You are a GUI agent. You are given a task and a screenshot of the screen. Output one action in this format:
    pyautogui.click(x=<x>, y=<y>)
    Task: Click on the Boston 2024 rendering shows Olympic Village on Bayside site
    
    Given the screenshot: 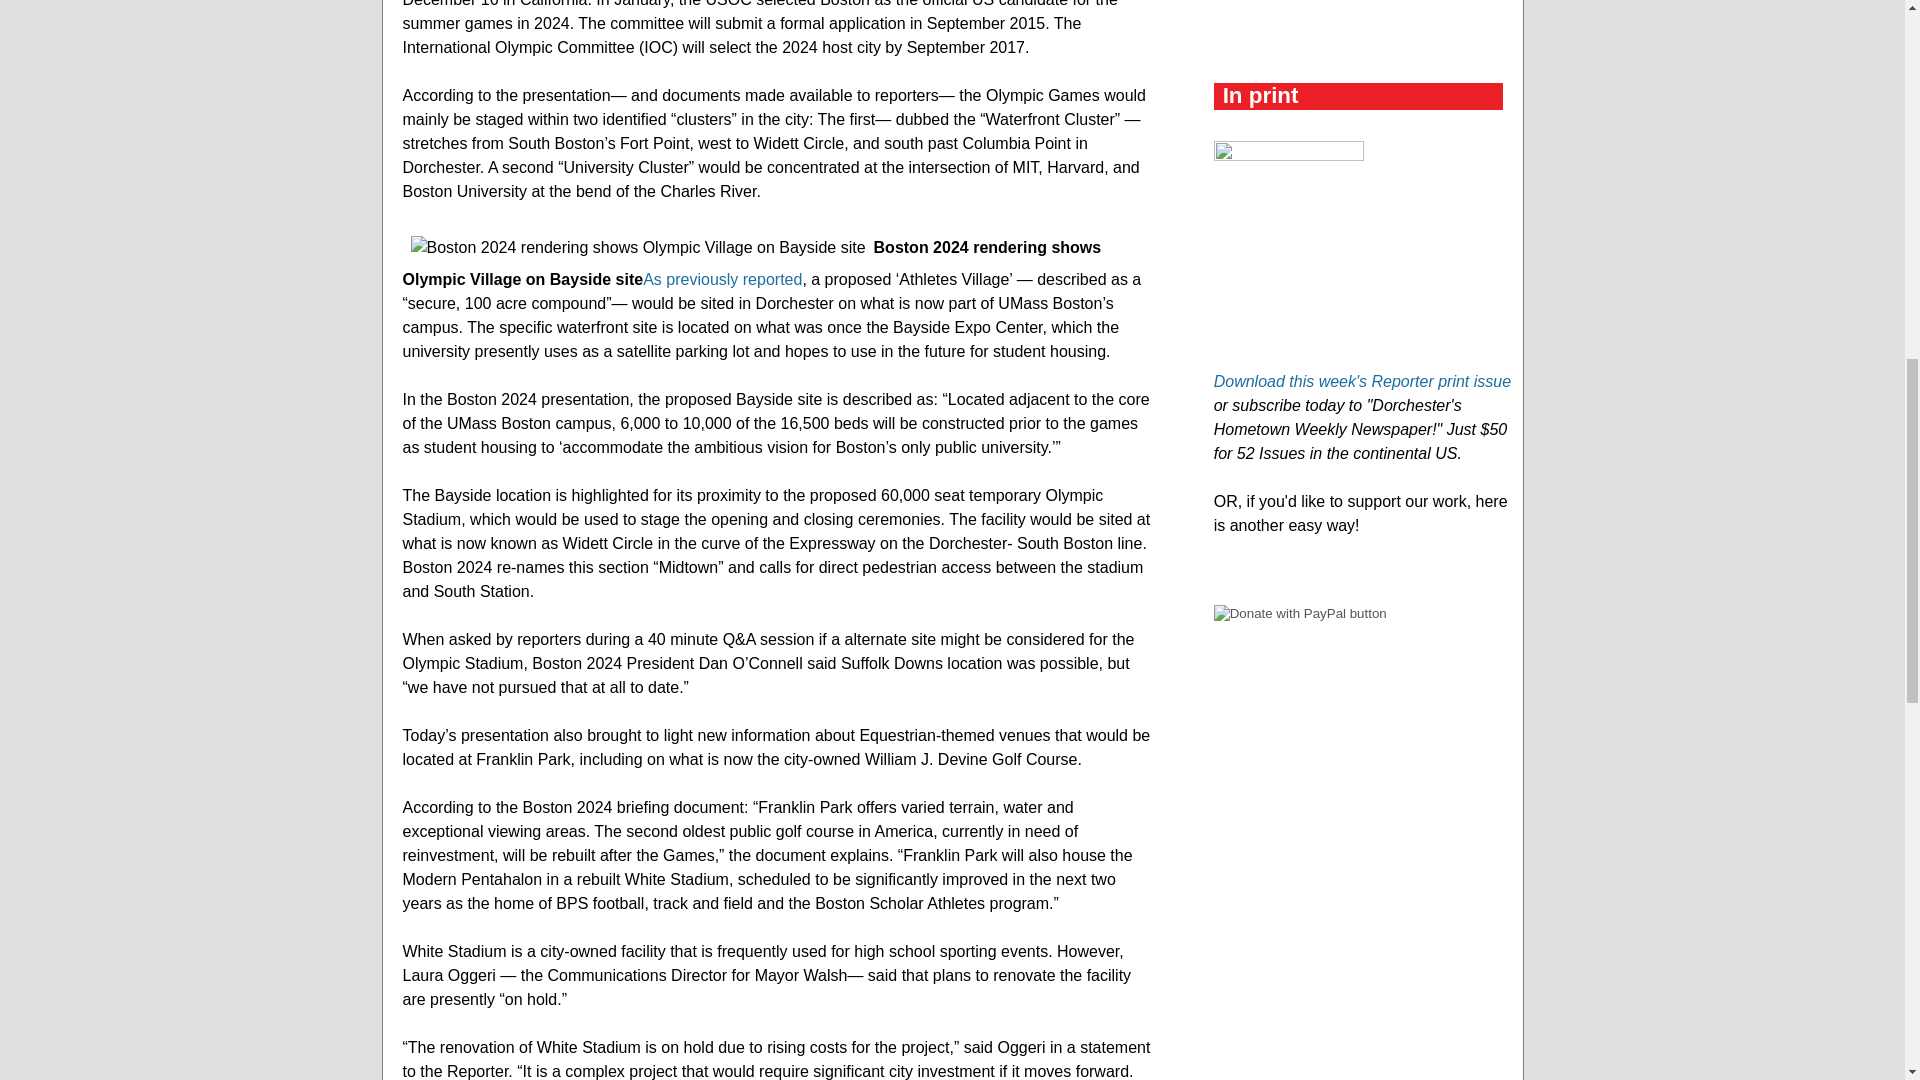 What is the action you would take?
    pyautogui.click(x=637, y=247)
    